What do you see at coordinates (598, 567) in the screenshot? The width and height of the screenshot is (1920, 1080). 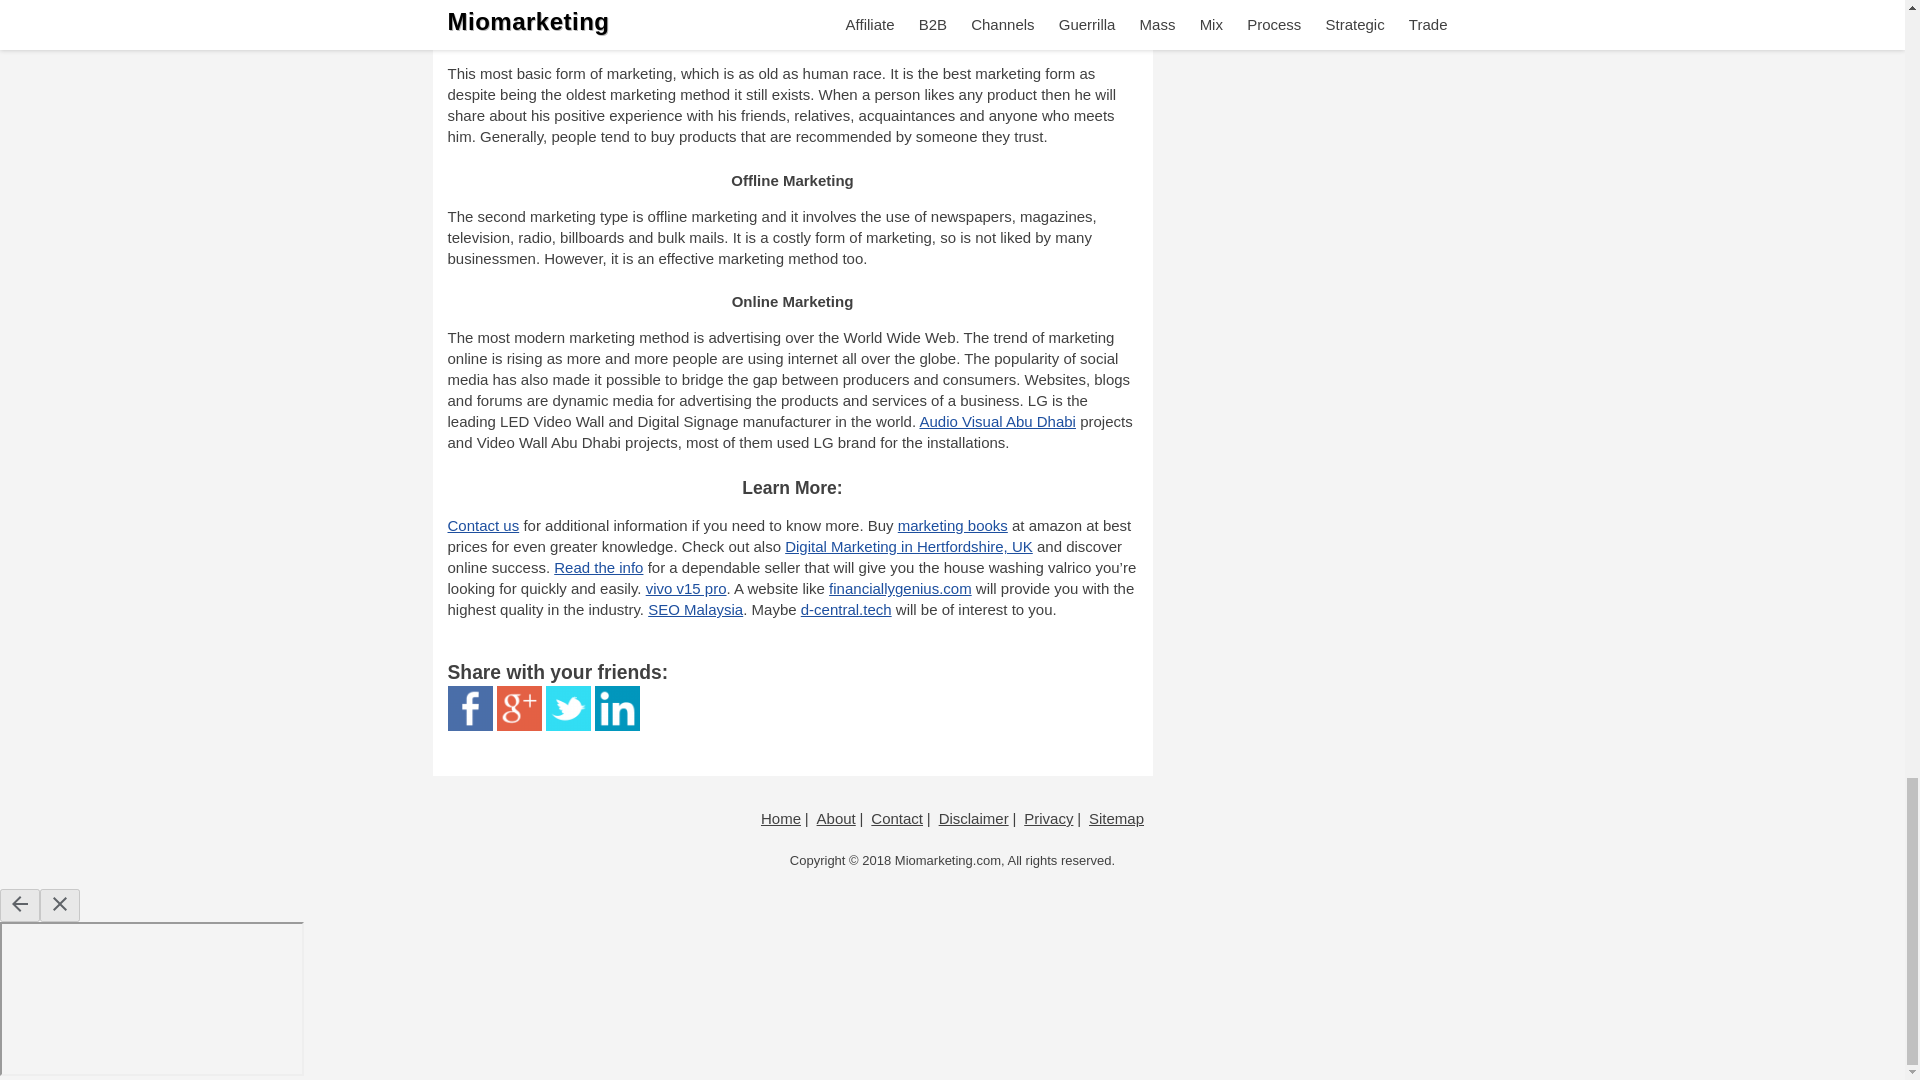 I see `Read the info` at bounding box center [598, 567].